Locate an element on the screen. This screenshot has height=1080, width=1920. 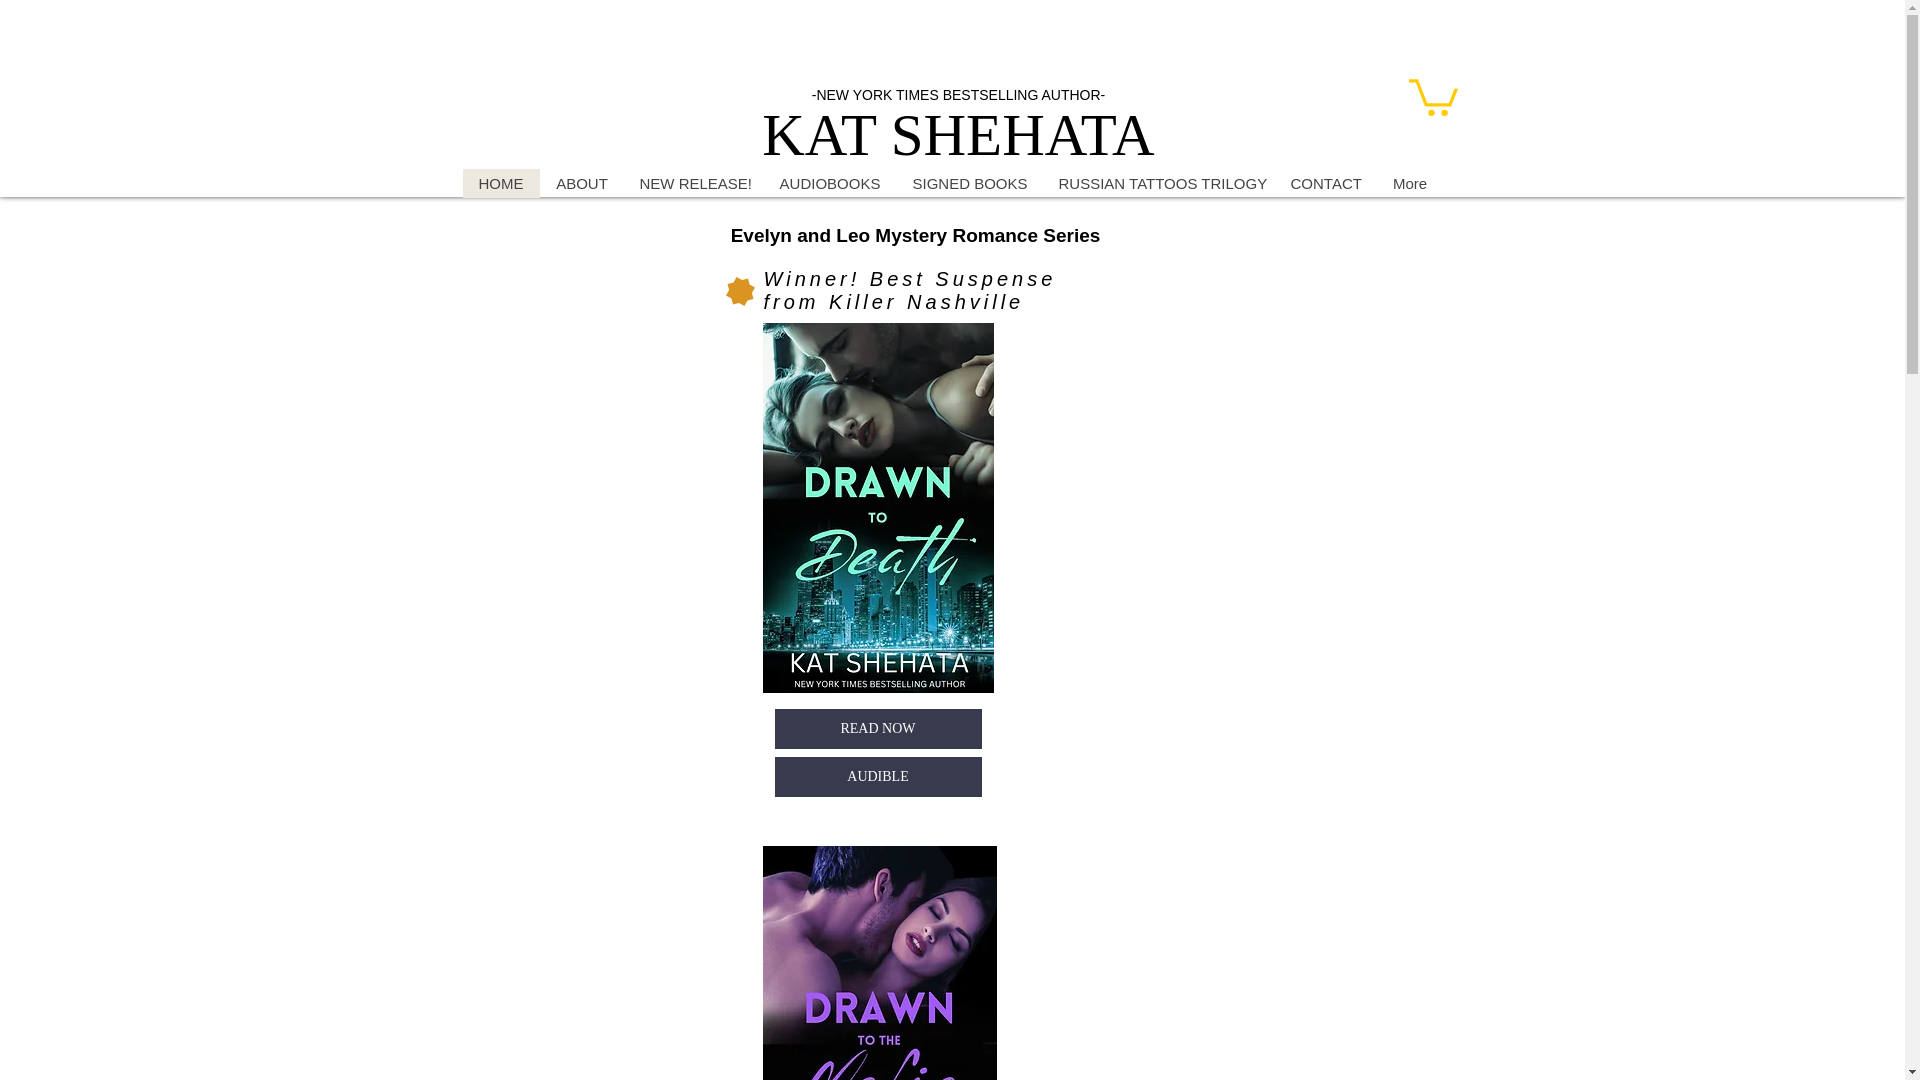
SIGNED BOOKS is located at coordinates (969, 182).